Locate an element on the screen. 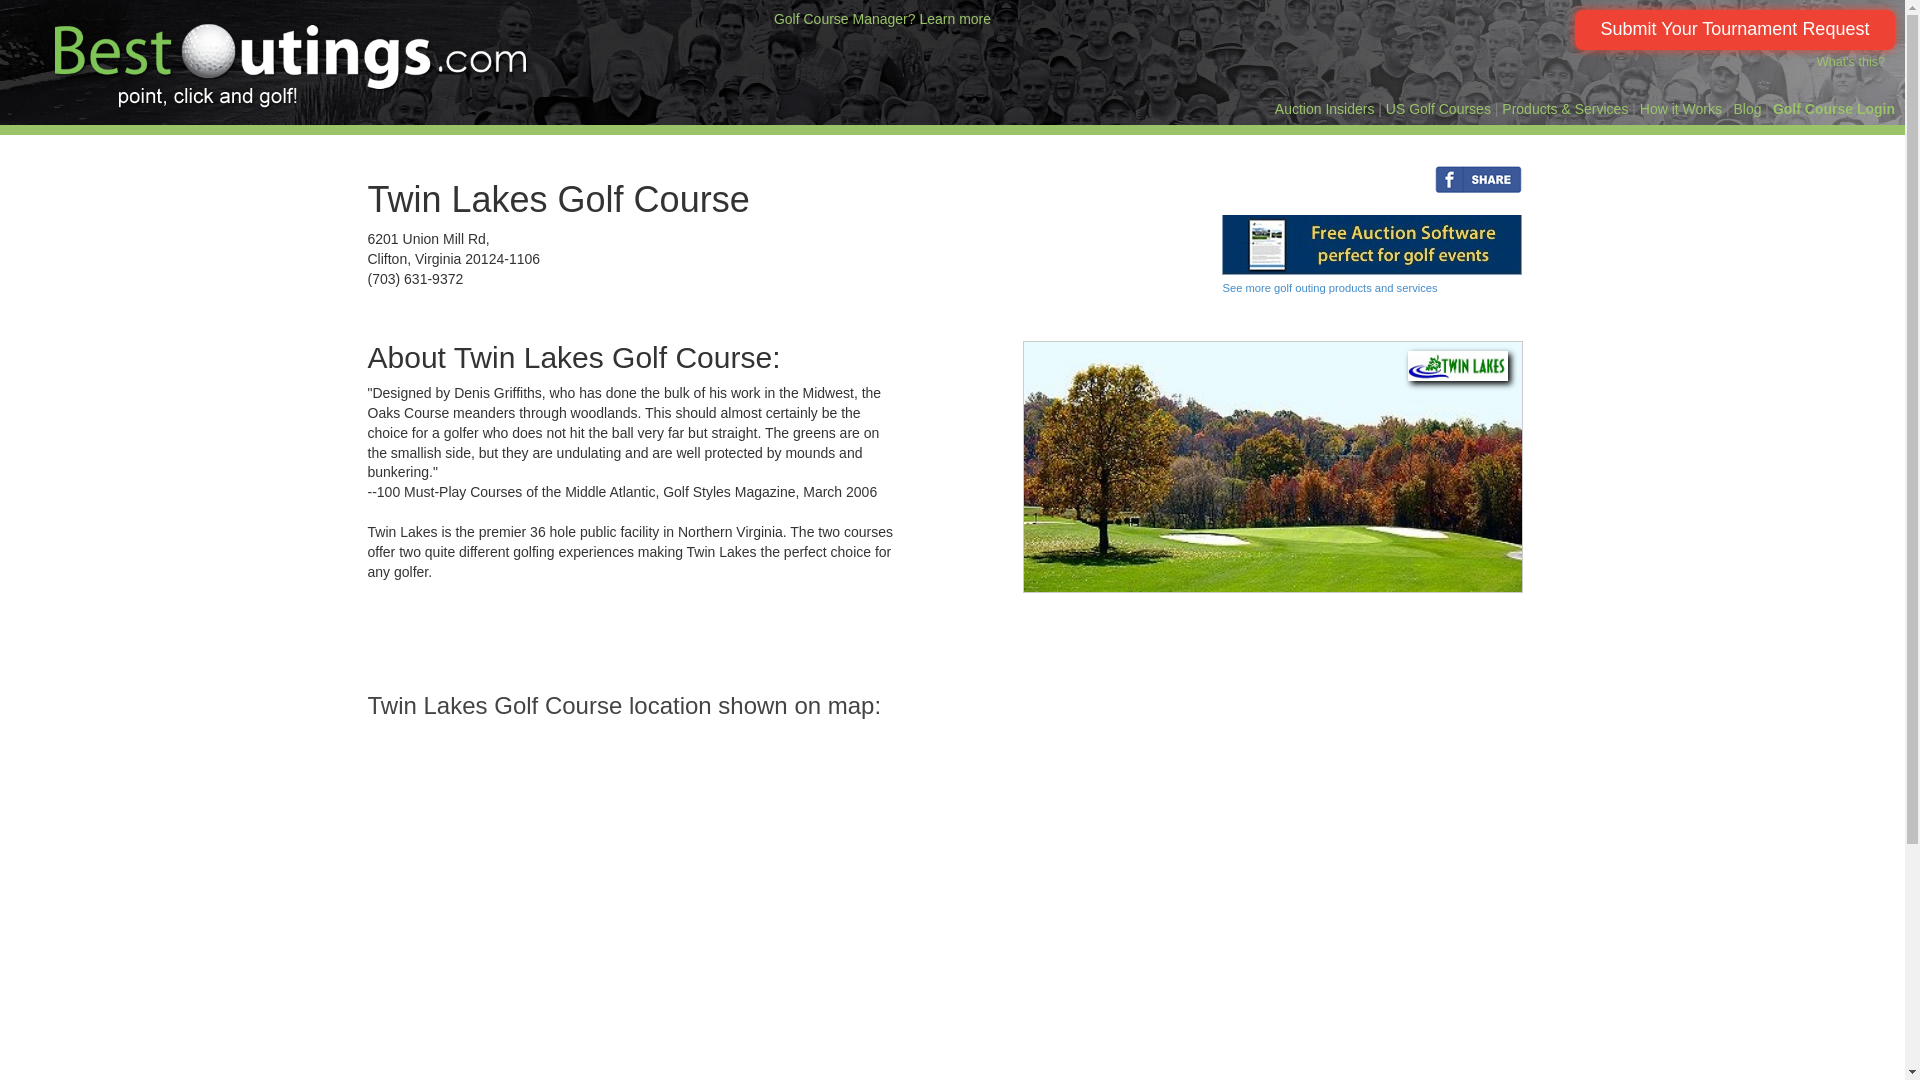 The image size is (1920, 1080). Golf Course Login is located at coordinates (1834, 108).